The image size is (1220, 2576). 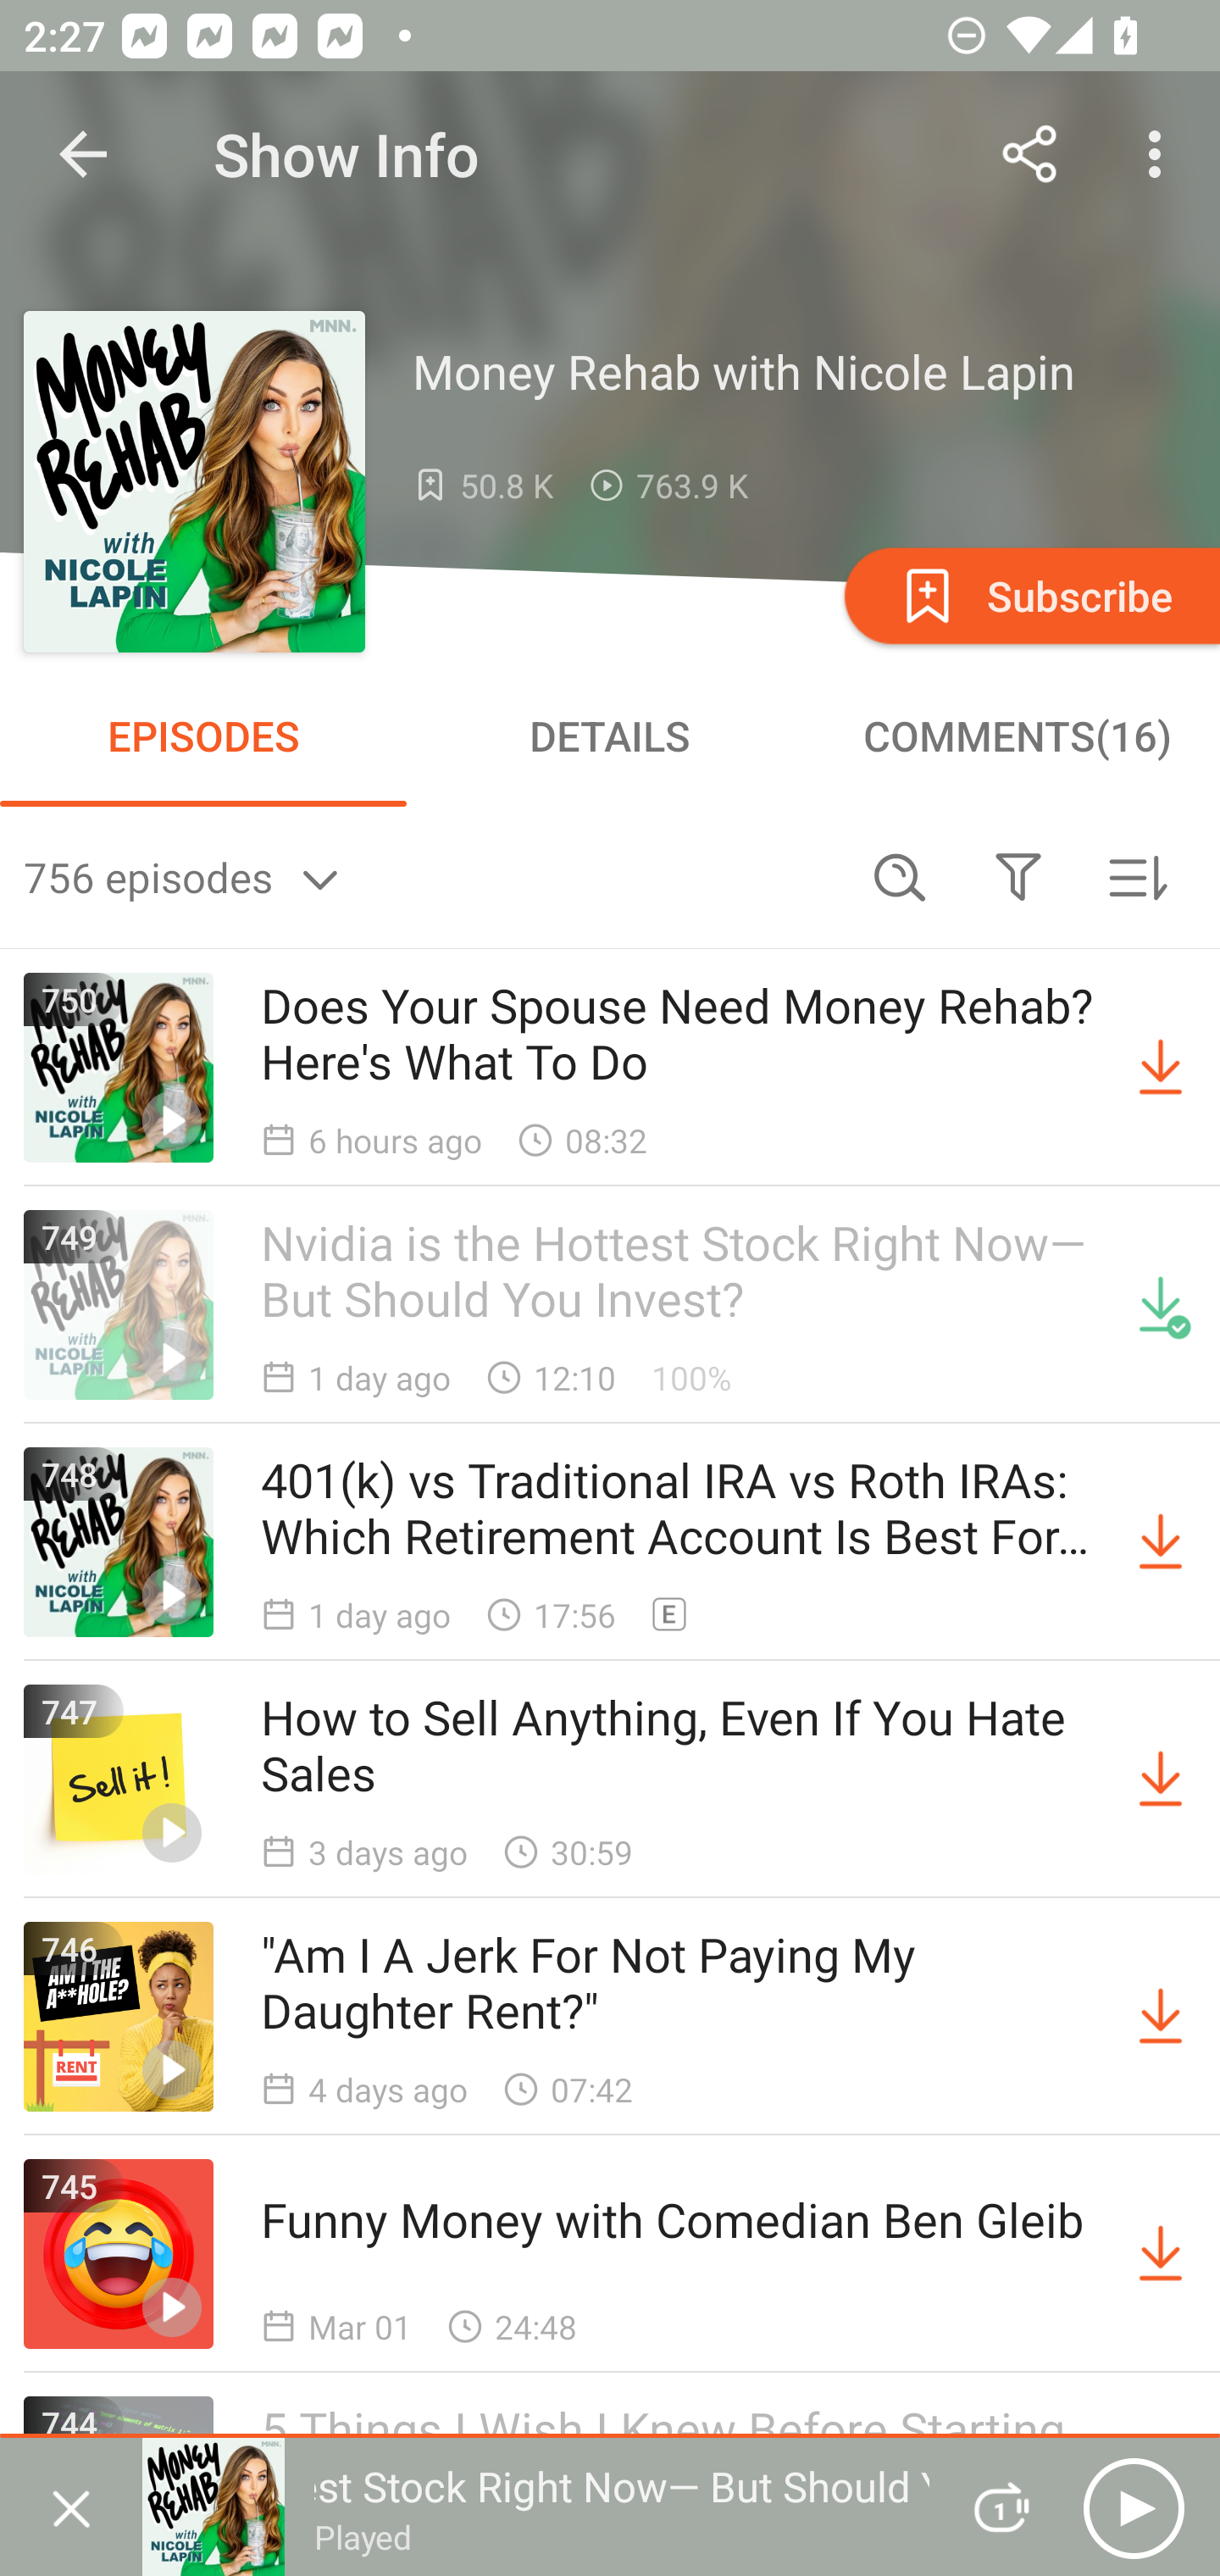 I want to click on Download, so click(x=1161, y=2254).